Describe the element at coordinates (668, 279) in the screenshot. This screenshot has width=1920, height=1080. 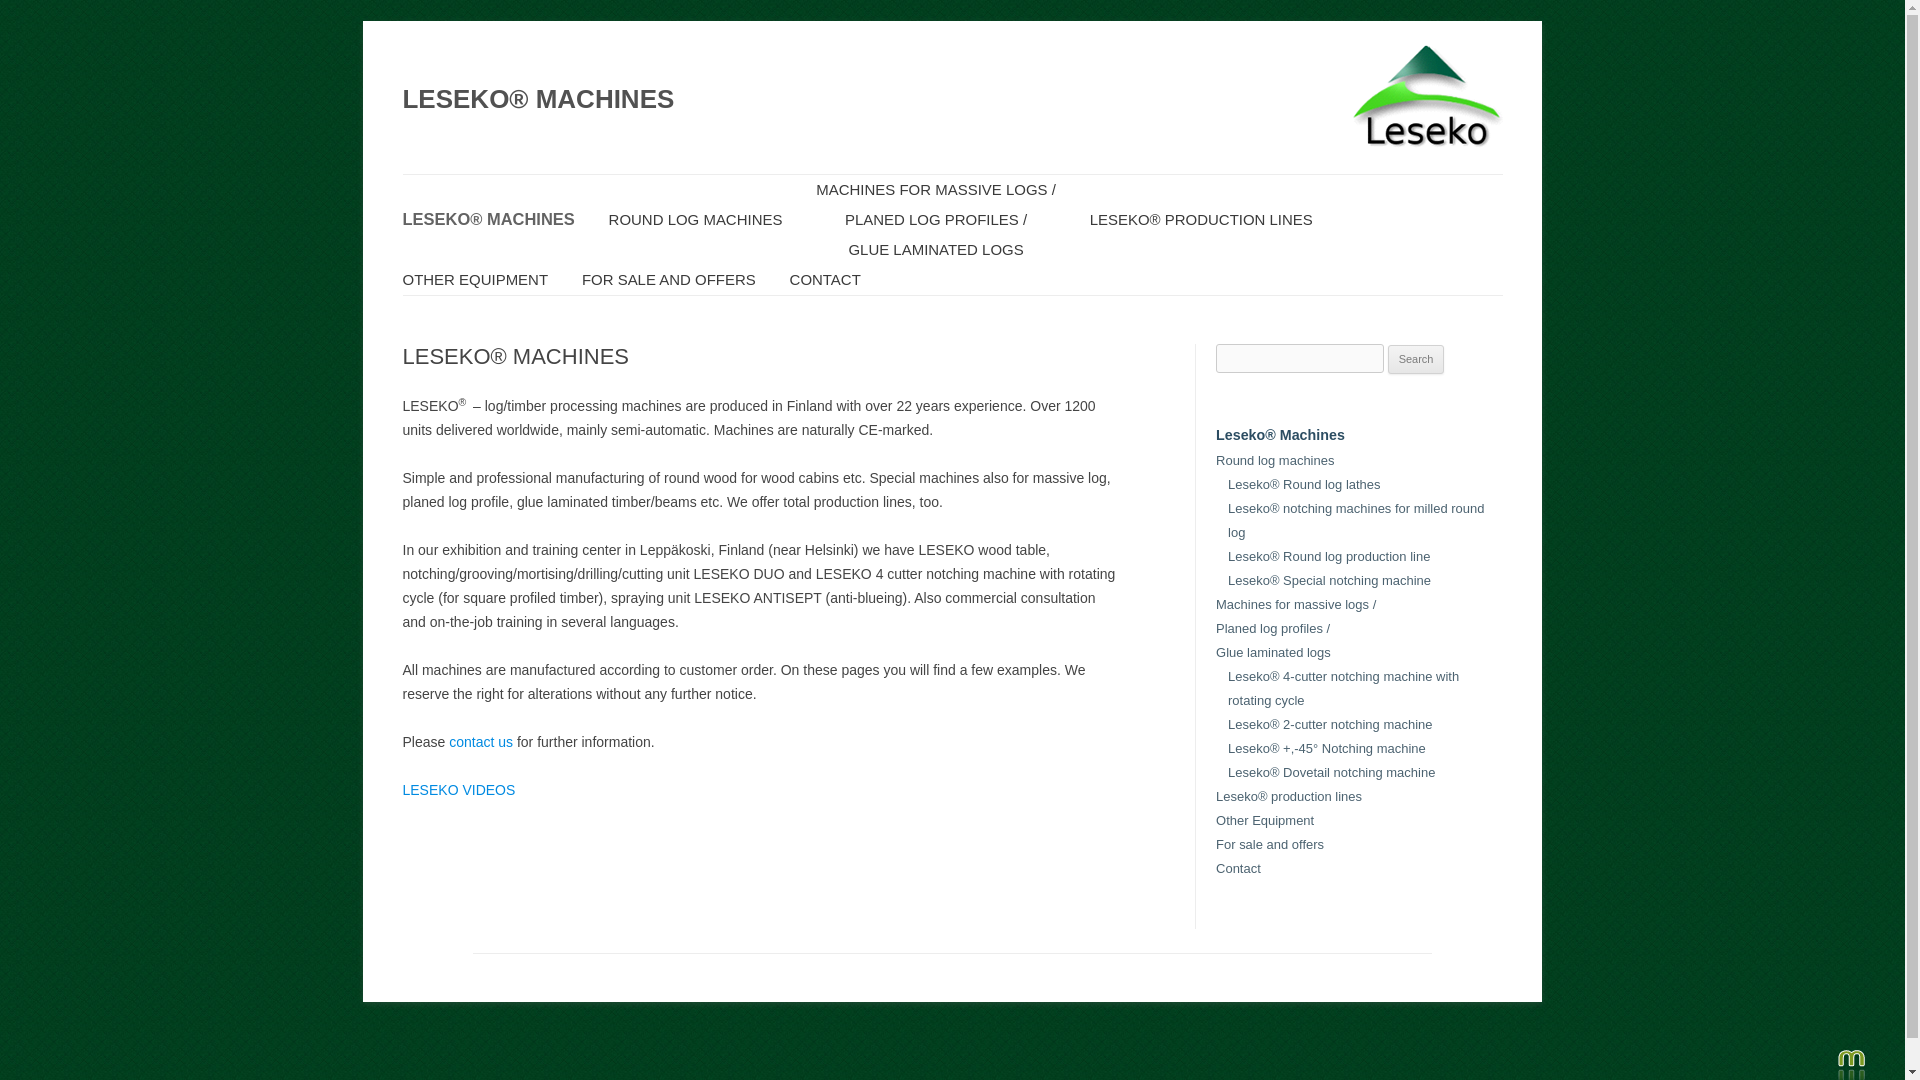
I see `FOR SALE AND OFFERS` at that location.